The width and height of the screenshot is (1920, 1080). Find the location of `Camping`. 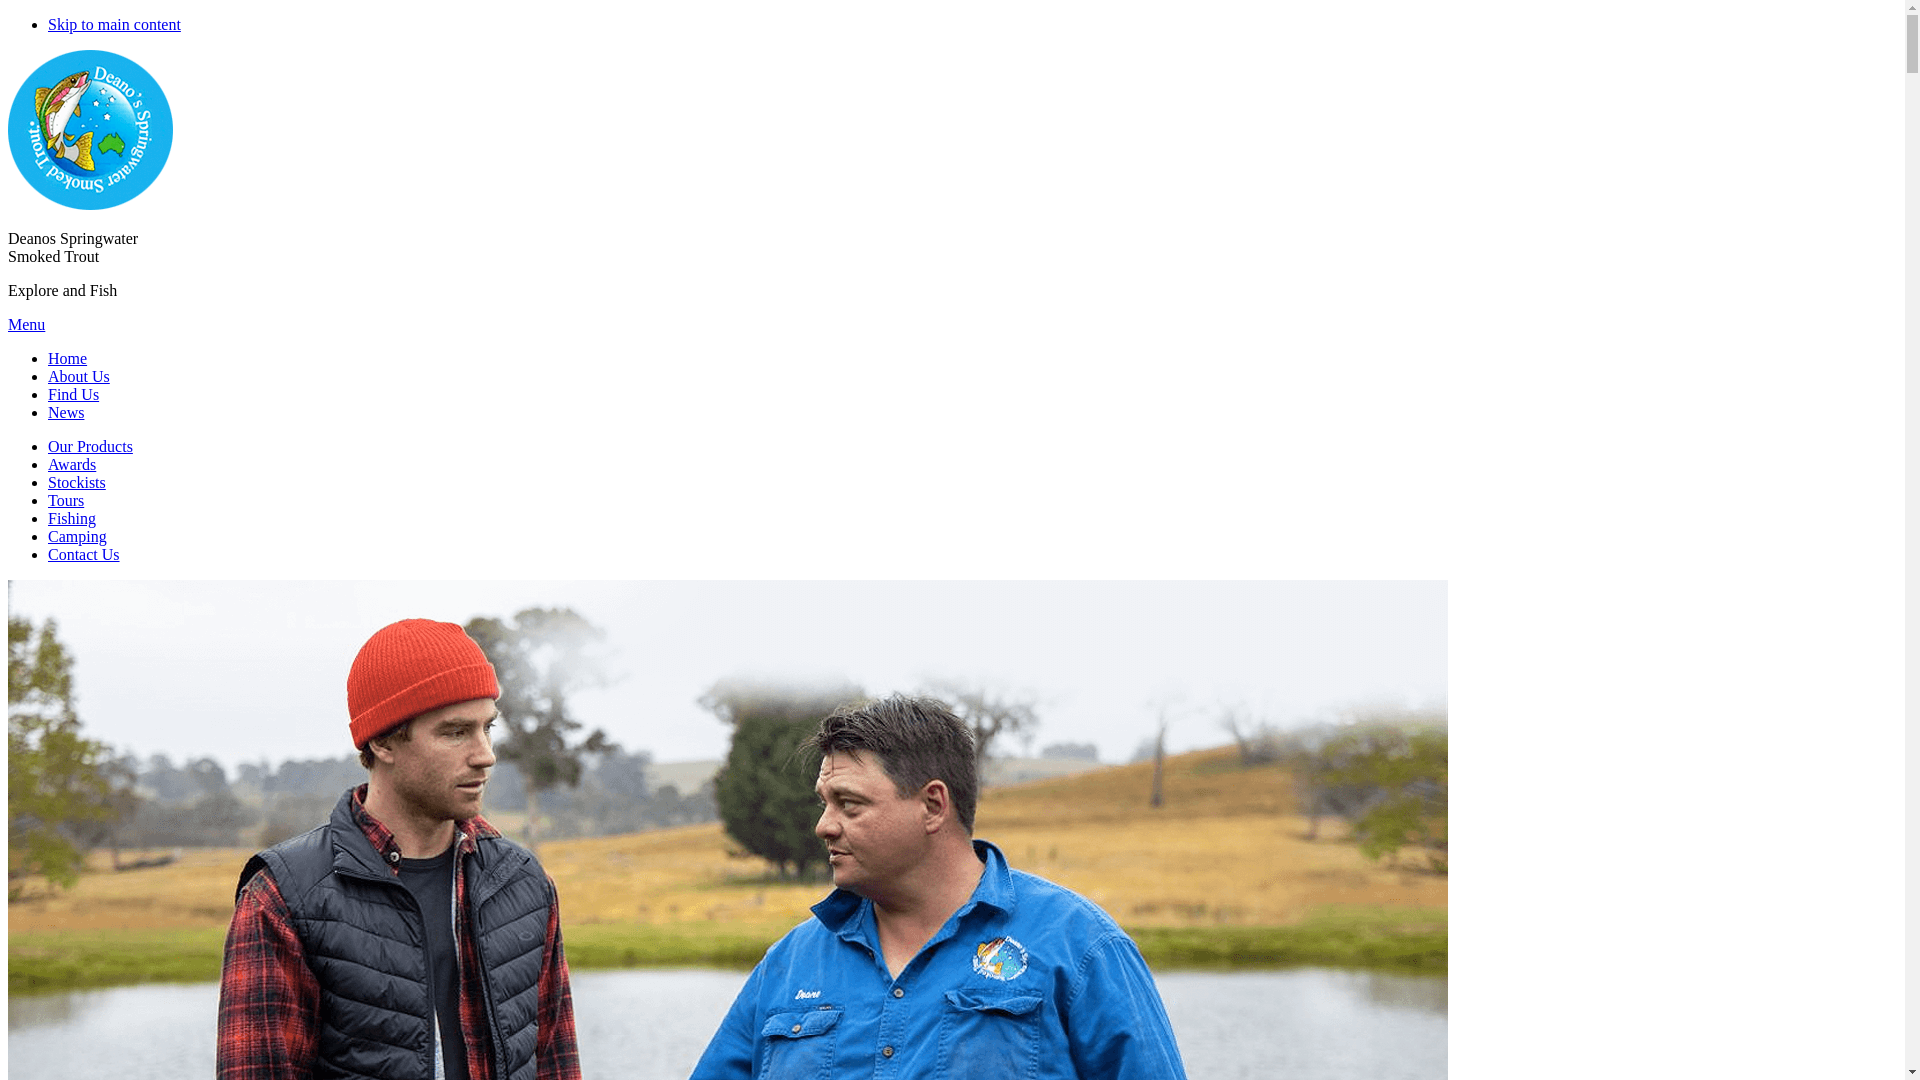

Camping is located at coordinates (78, 536).